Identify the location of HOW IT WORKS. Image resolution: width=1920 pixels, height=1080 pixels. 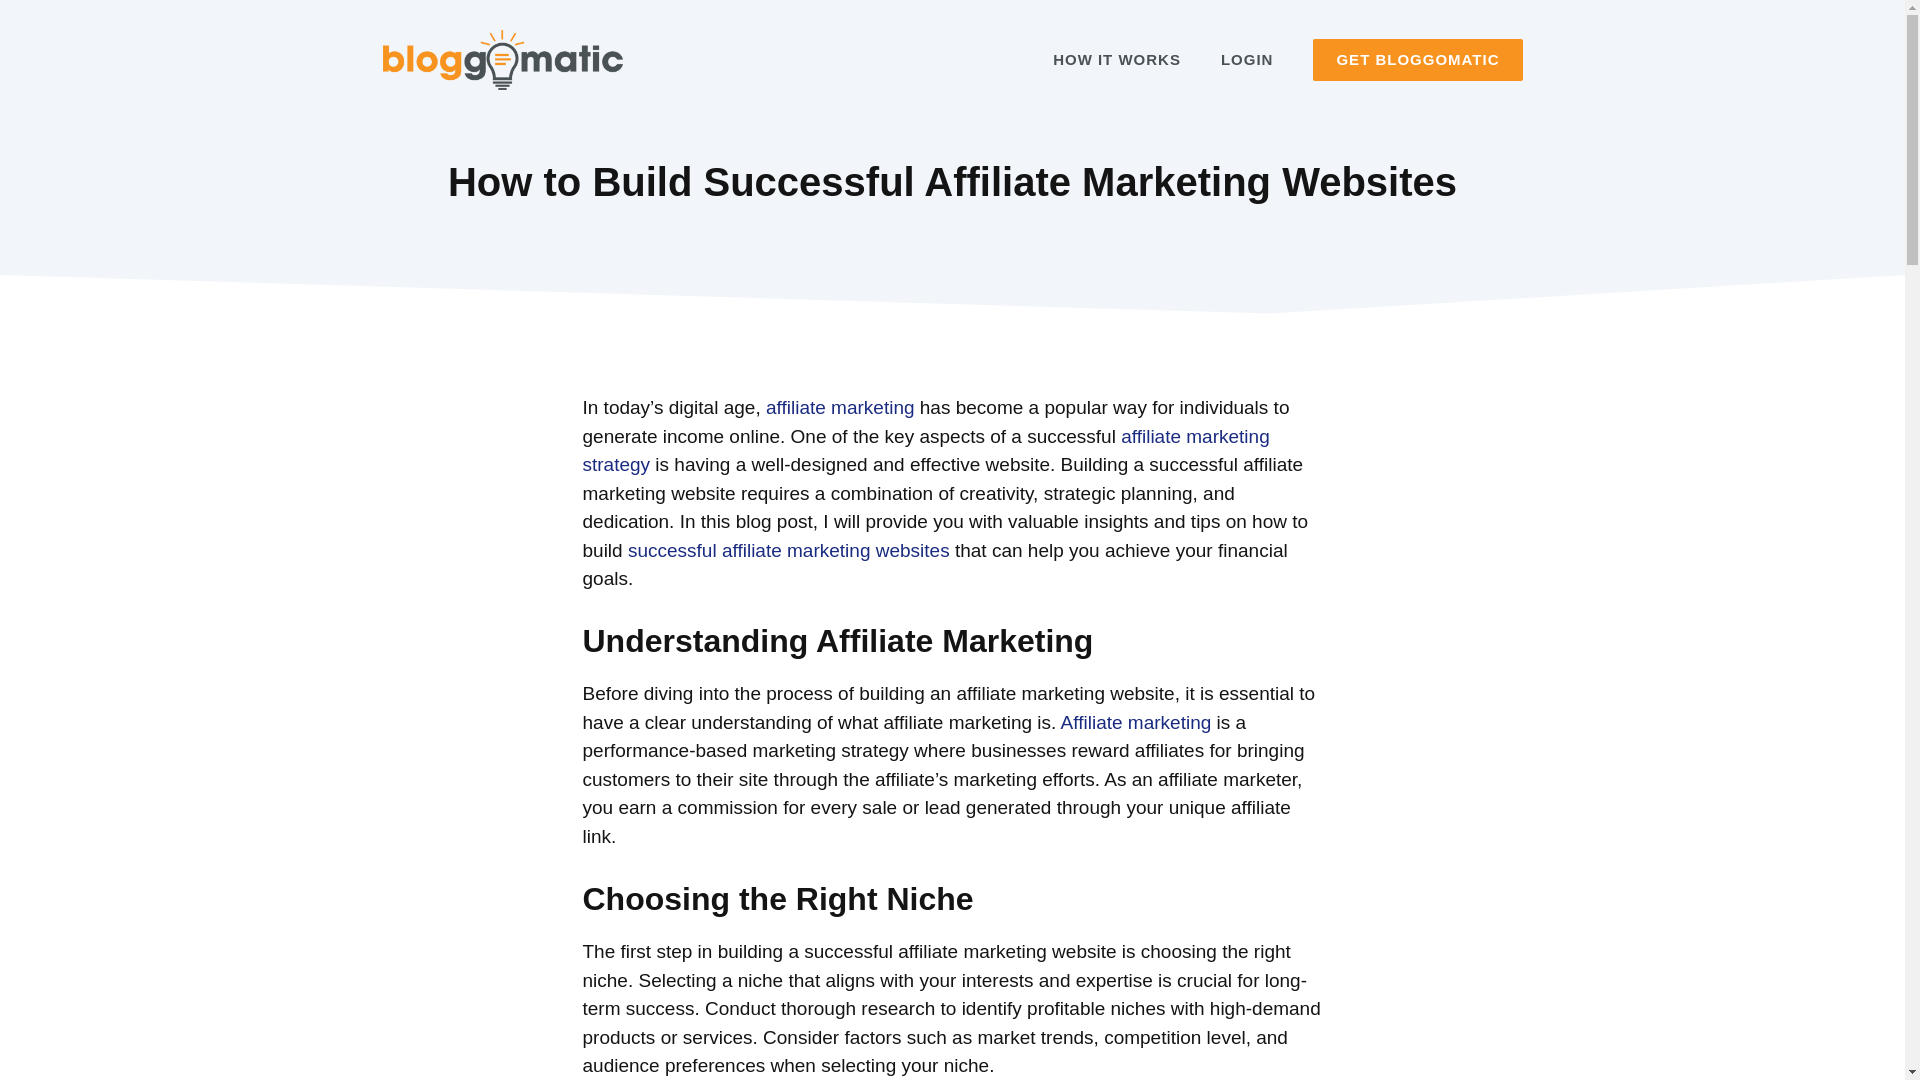
(1116, 60).